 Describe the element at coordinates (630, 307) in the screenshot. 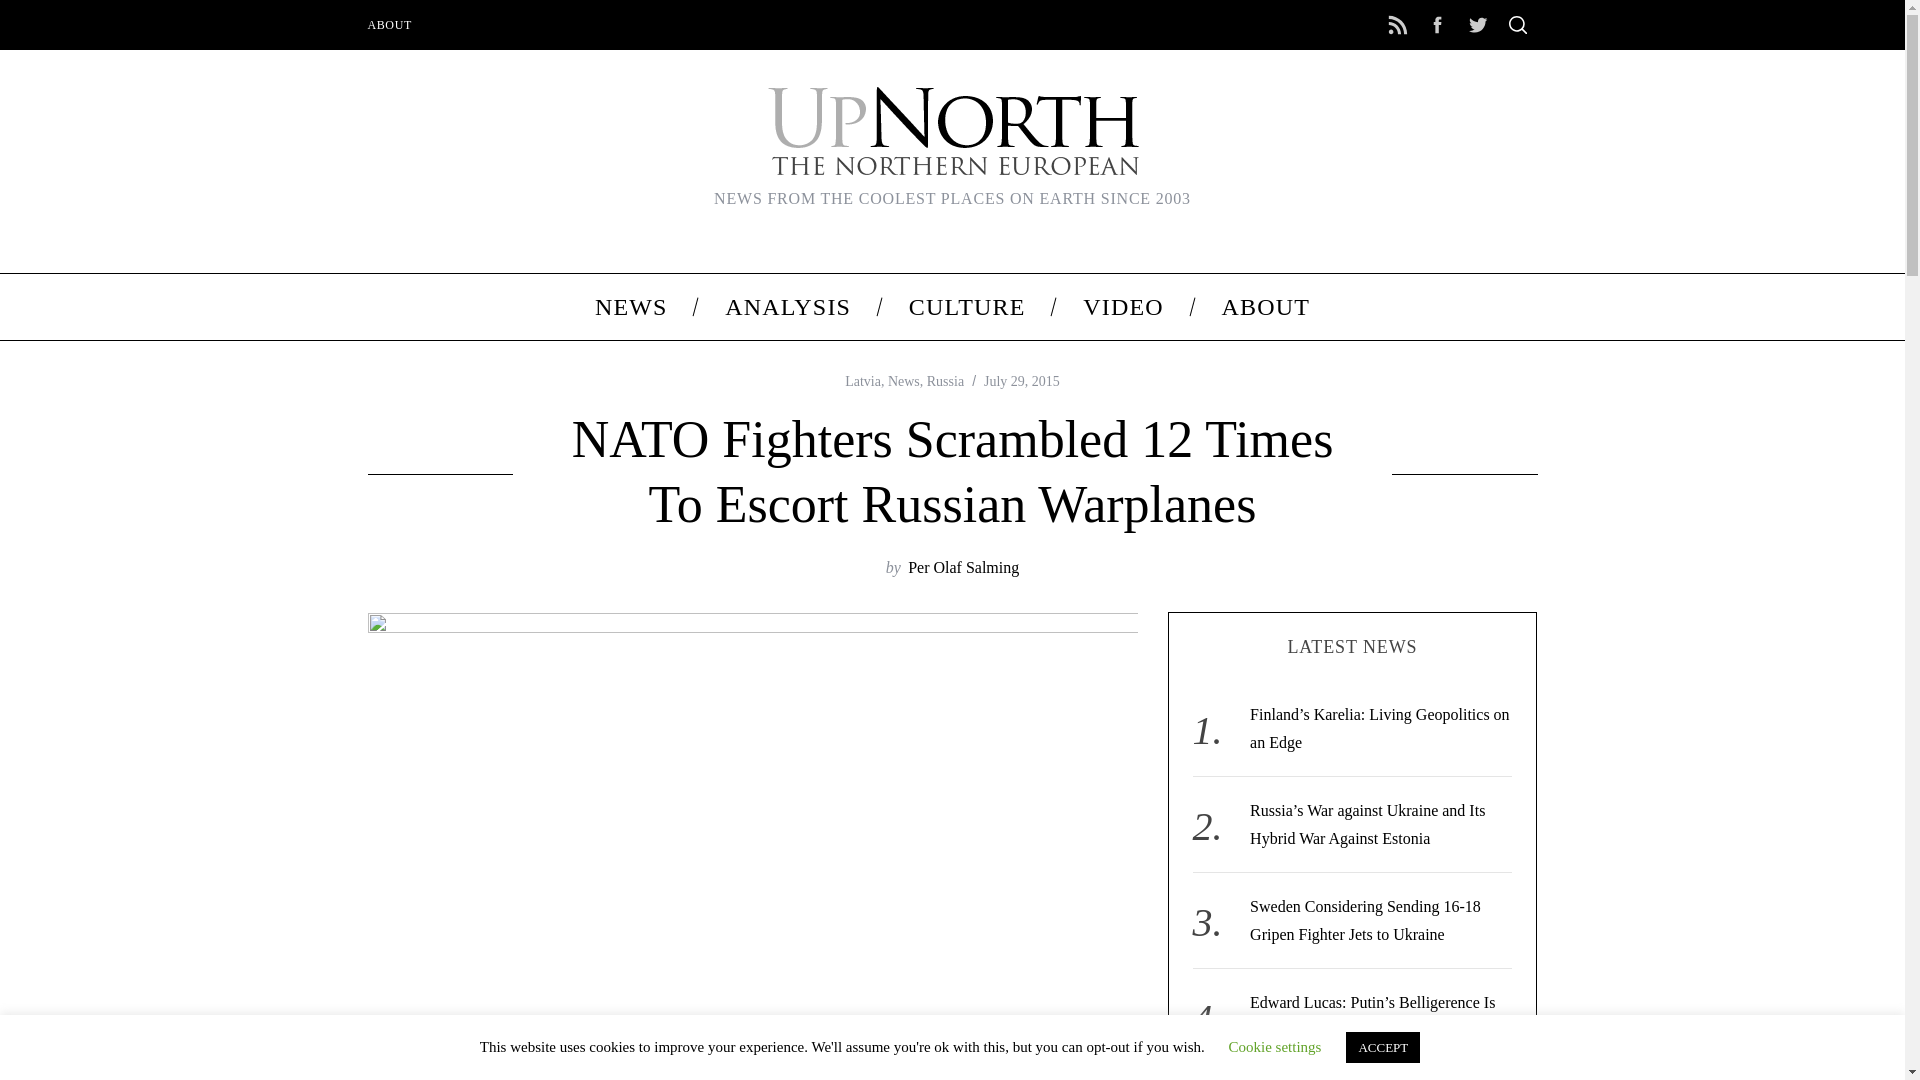

I see `News` at that location.